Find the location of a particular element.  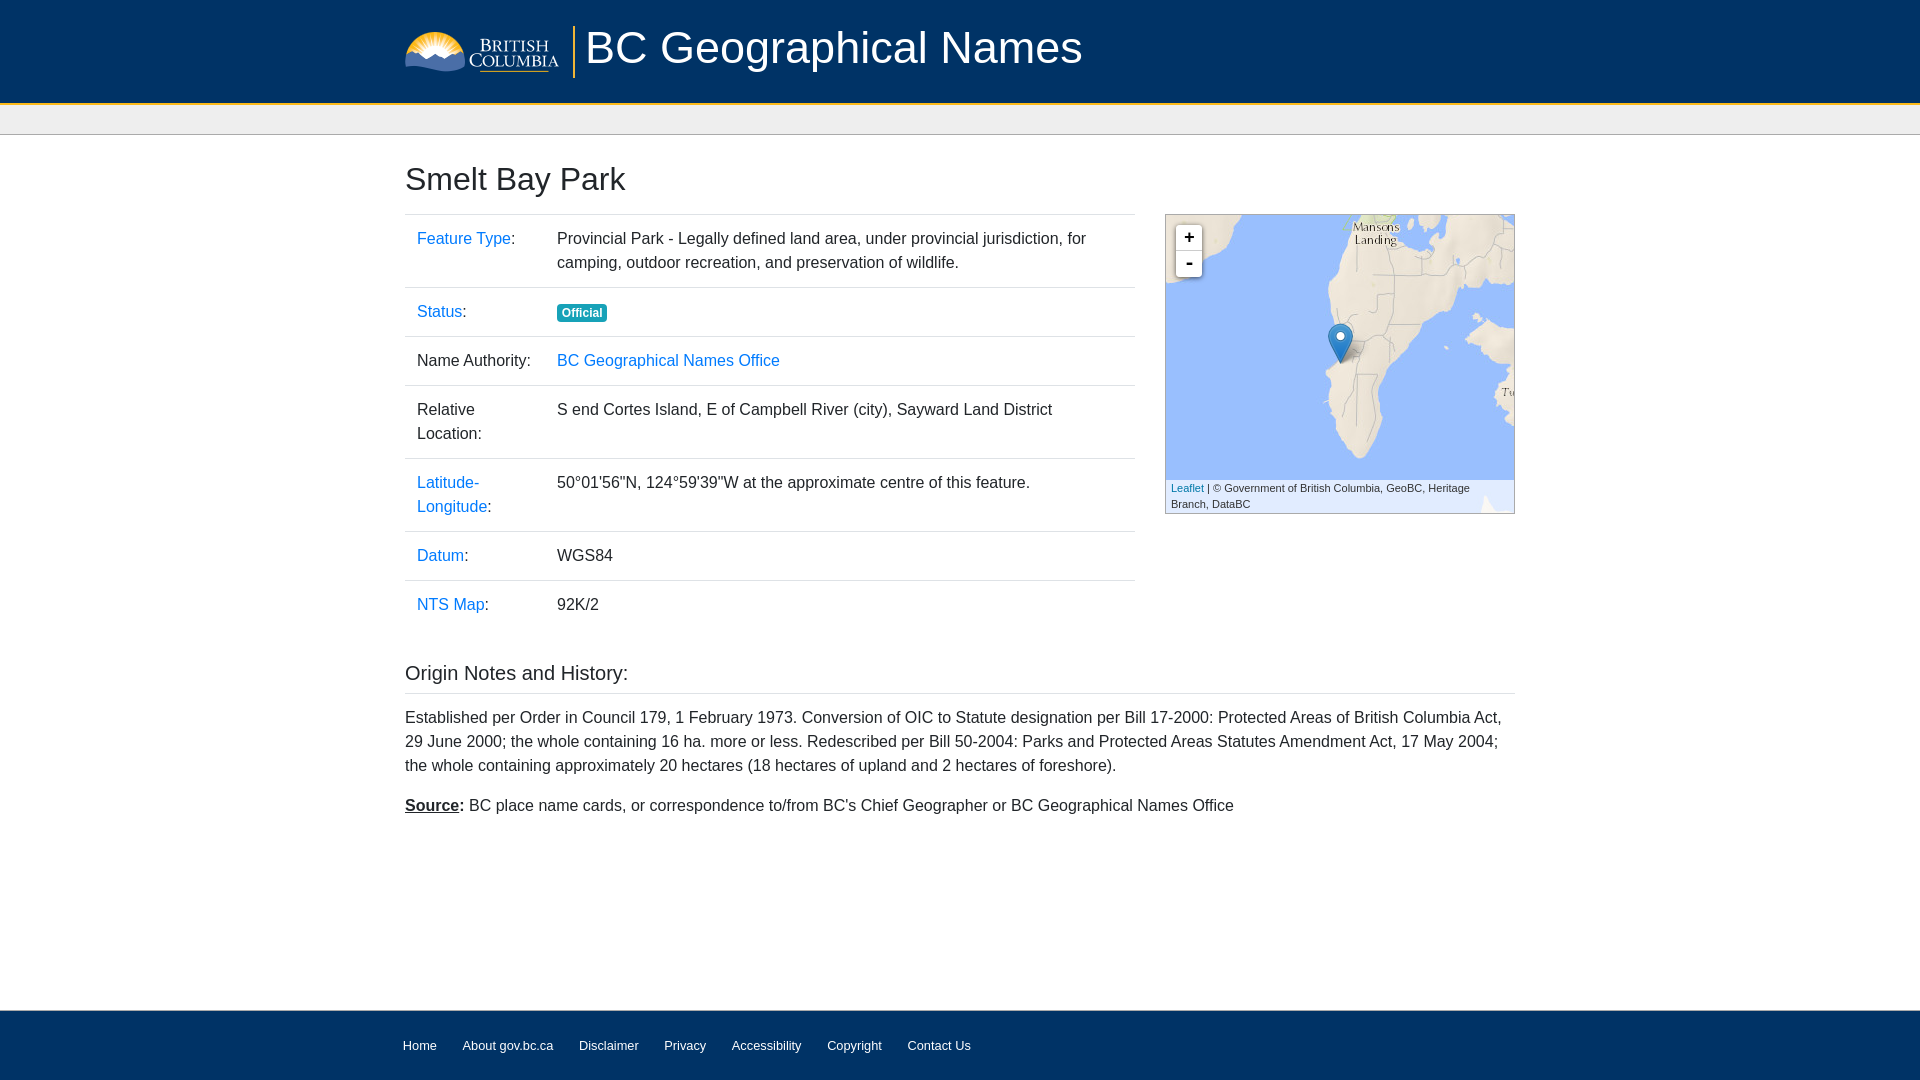

Feature Type is located at coordinates (464, 238).